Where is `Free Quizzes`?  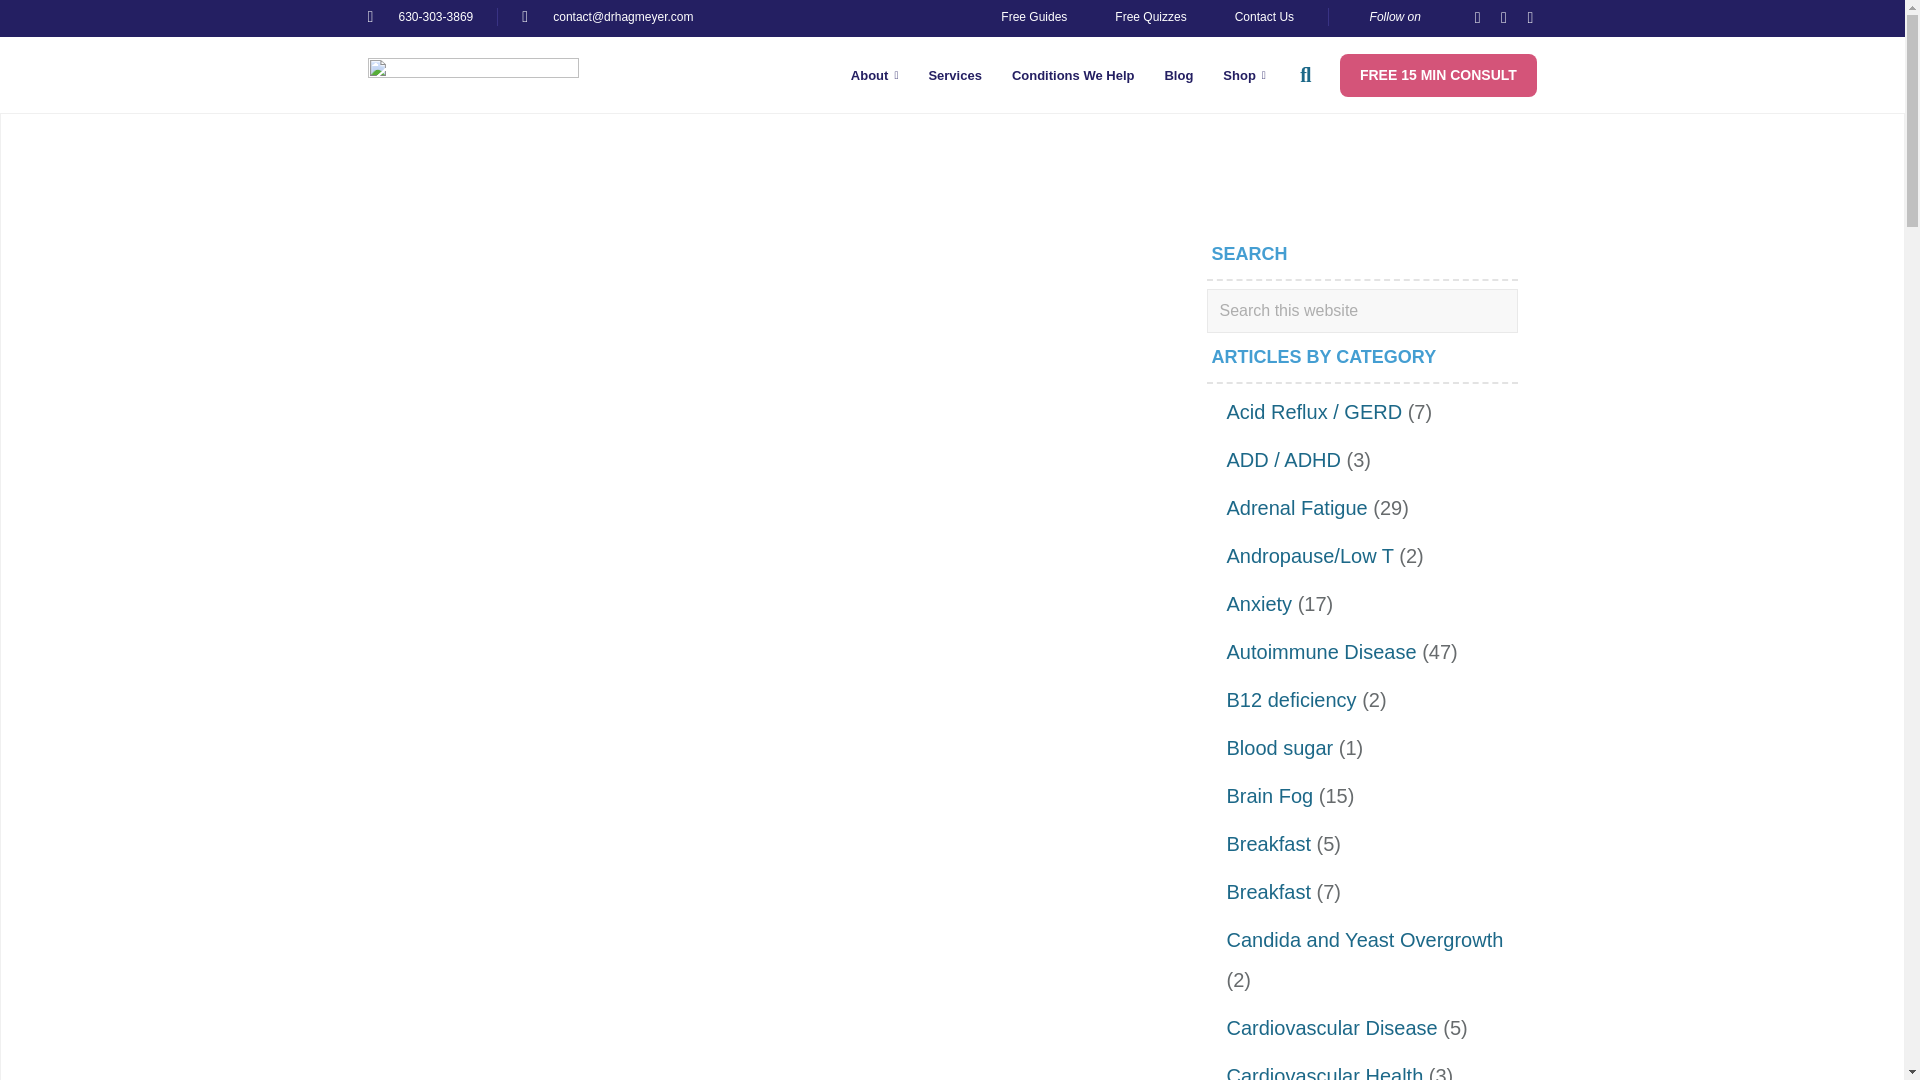 Free Quizzes is located at coordinates (1150, 16).